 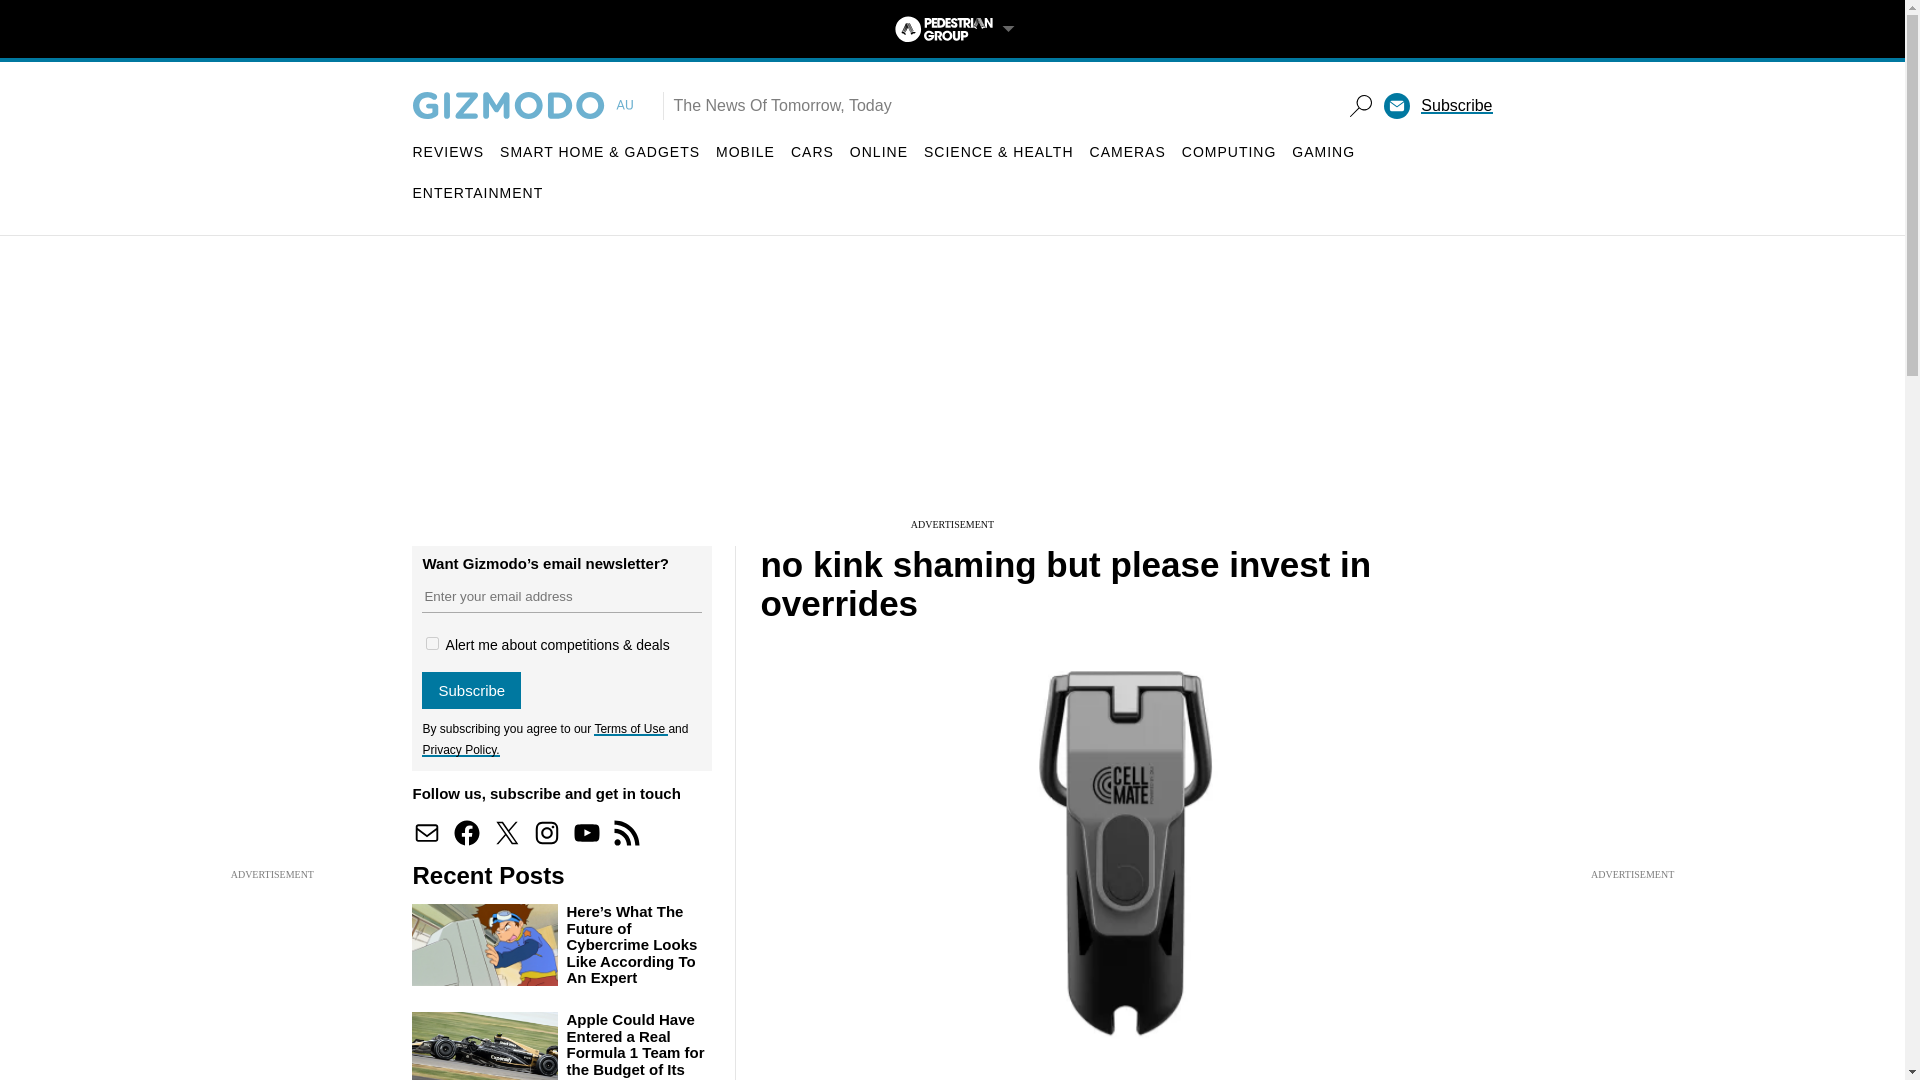 What do you see at coordinates (448, 152) in the screenshot?
I see `REVIEWS` at bounding box center [448, 152].